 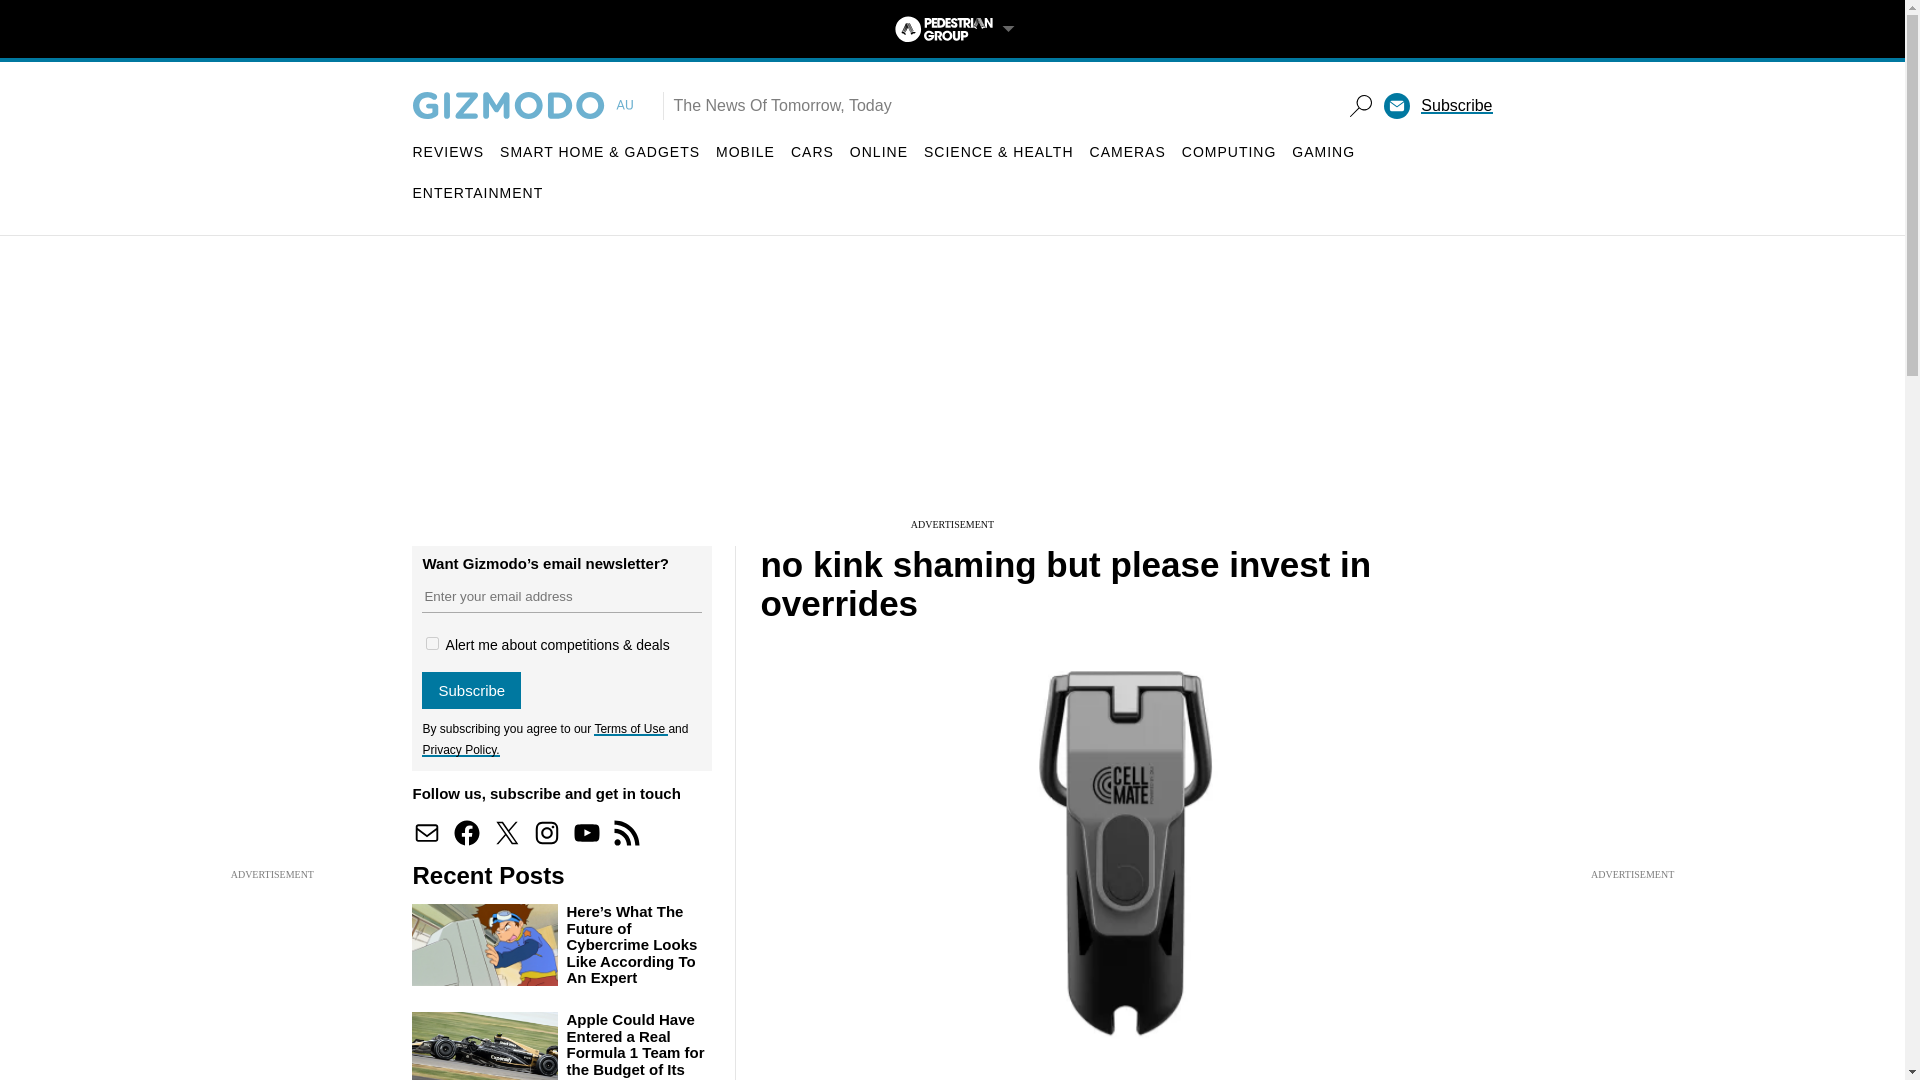 What do you see at coordinates (448, 152) in the screenshot?
I see `REVIEWS` at bounding box center [448, 152].